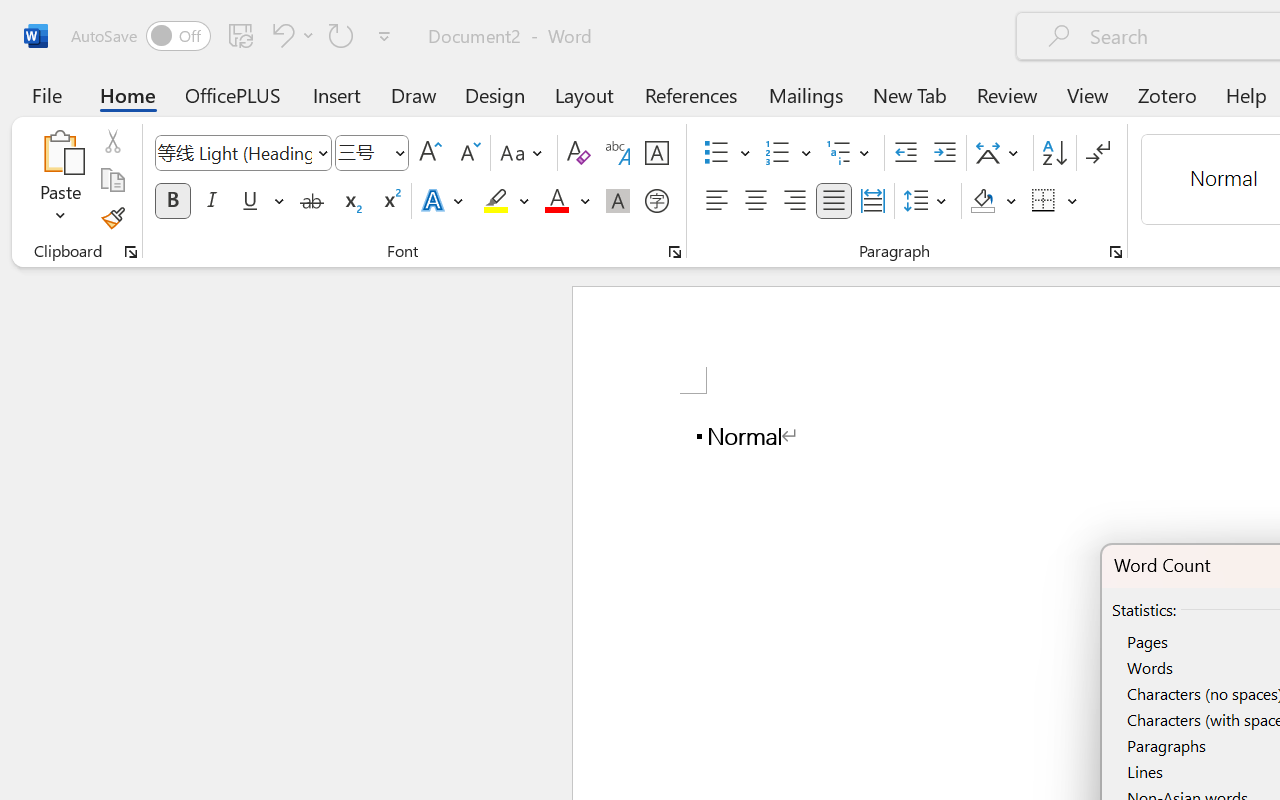  Describe the element at coordinates (567, 201) in the screenshot. I see `Font Color` at that location.